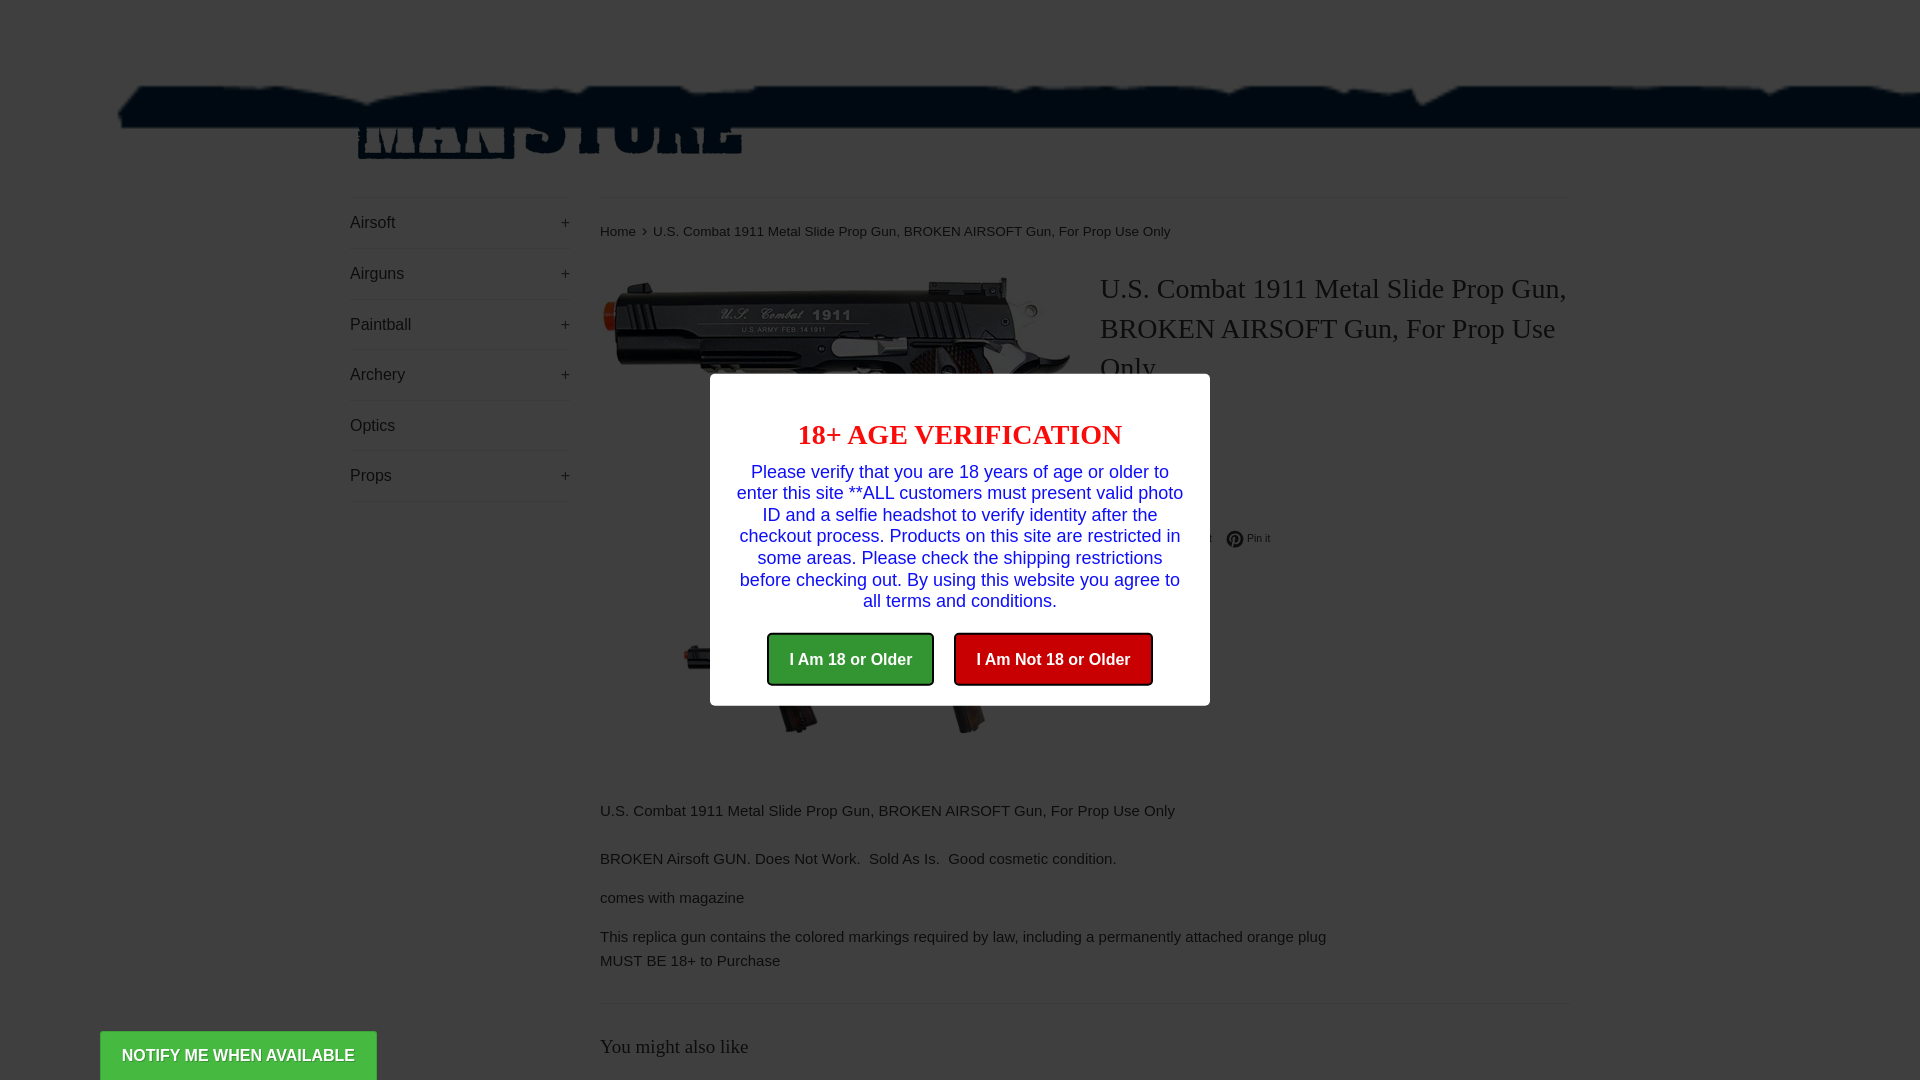  I want to click on Share on Facebook, so click(1130, 538).